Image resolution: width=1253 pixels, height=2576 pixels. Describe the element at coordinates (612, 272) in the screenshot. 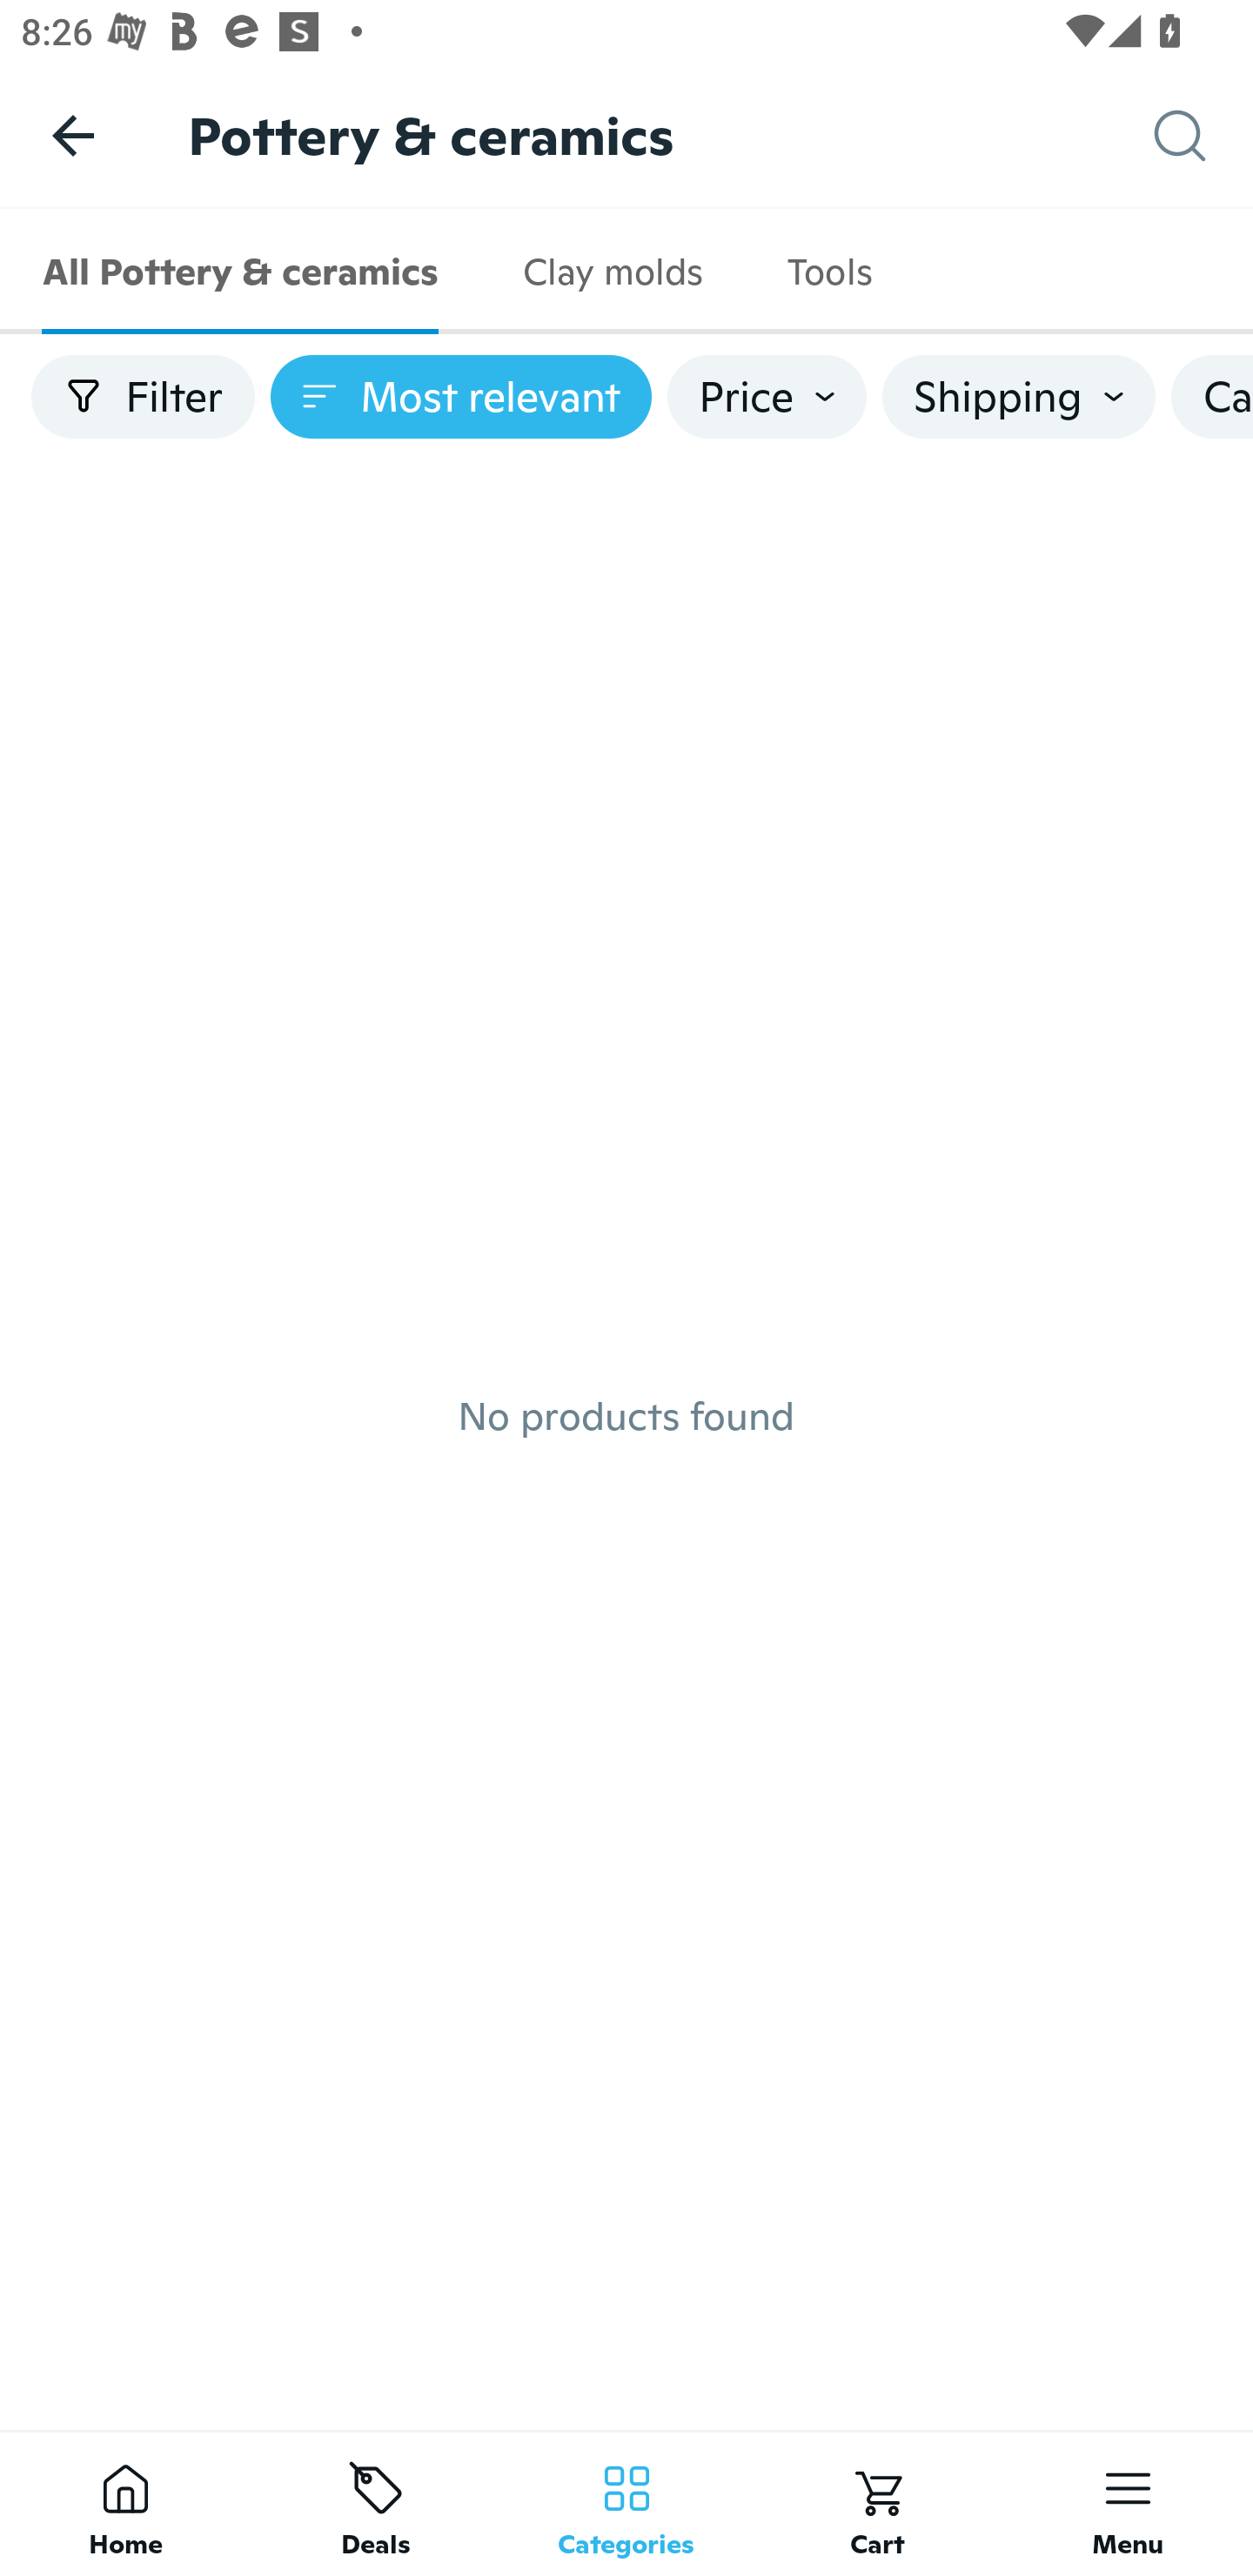

I see `Clay molds` at that location.